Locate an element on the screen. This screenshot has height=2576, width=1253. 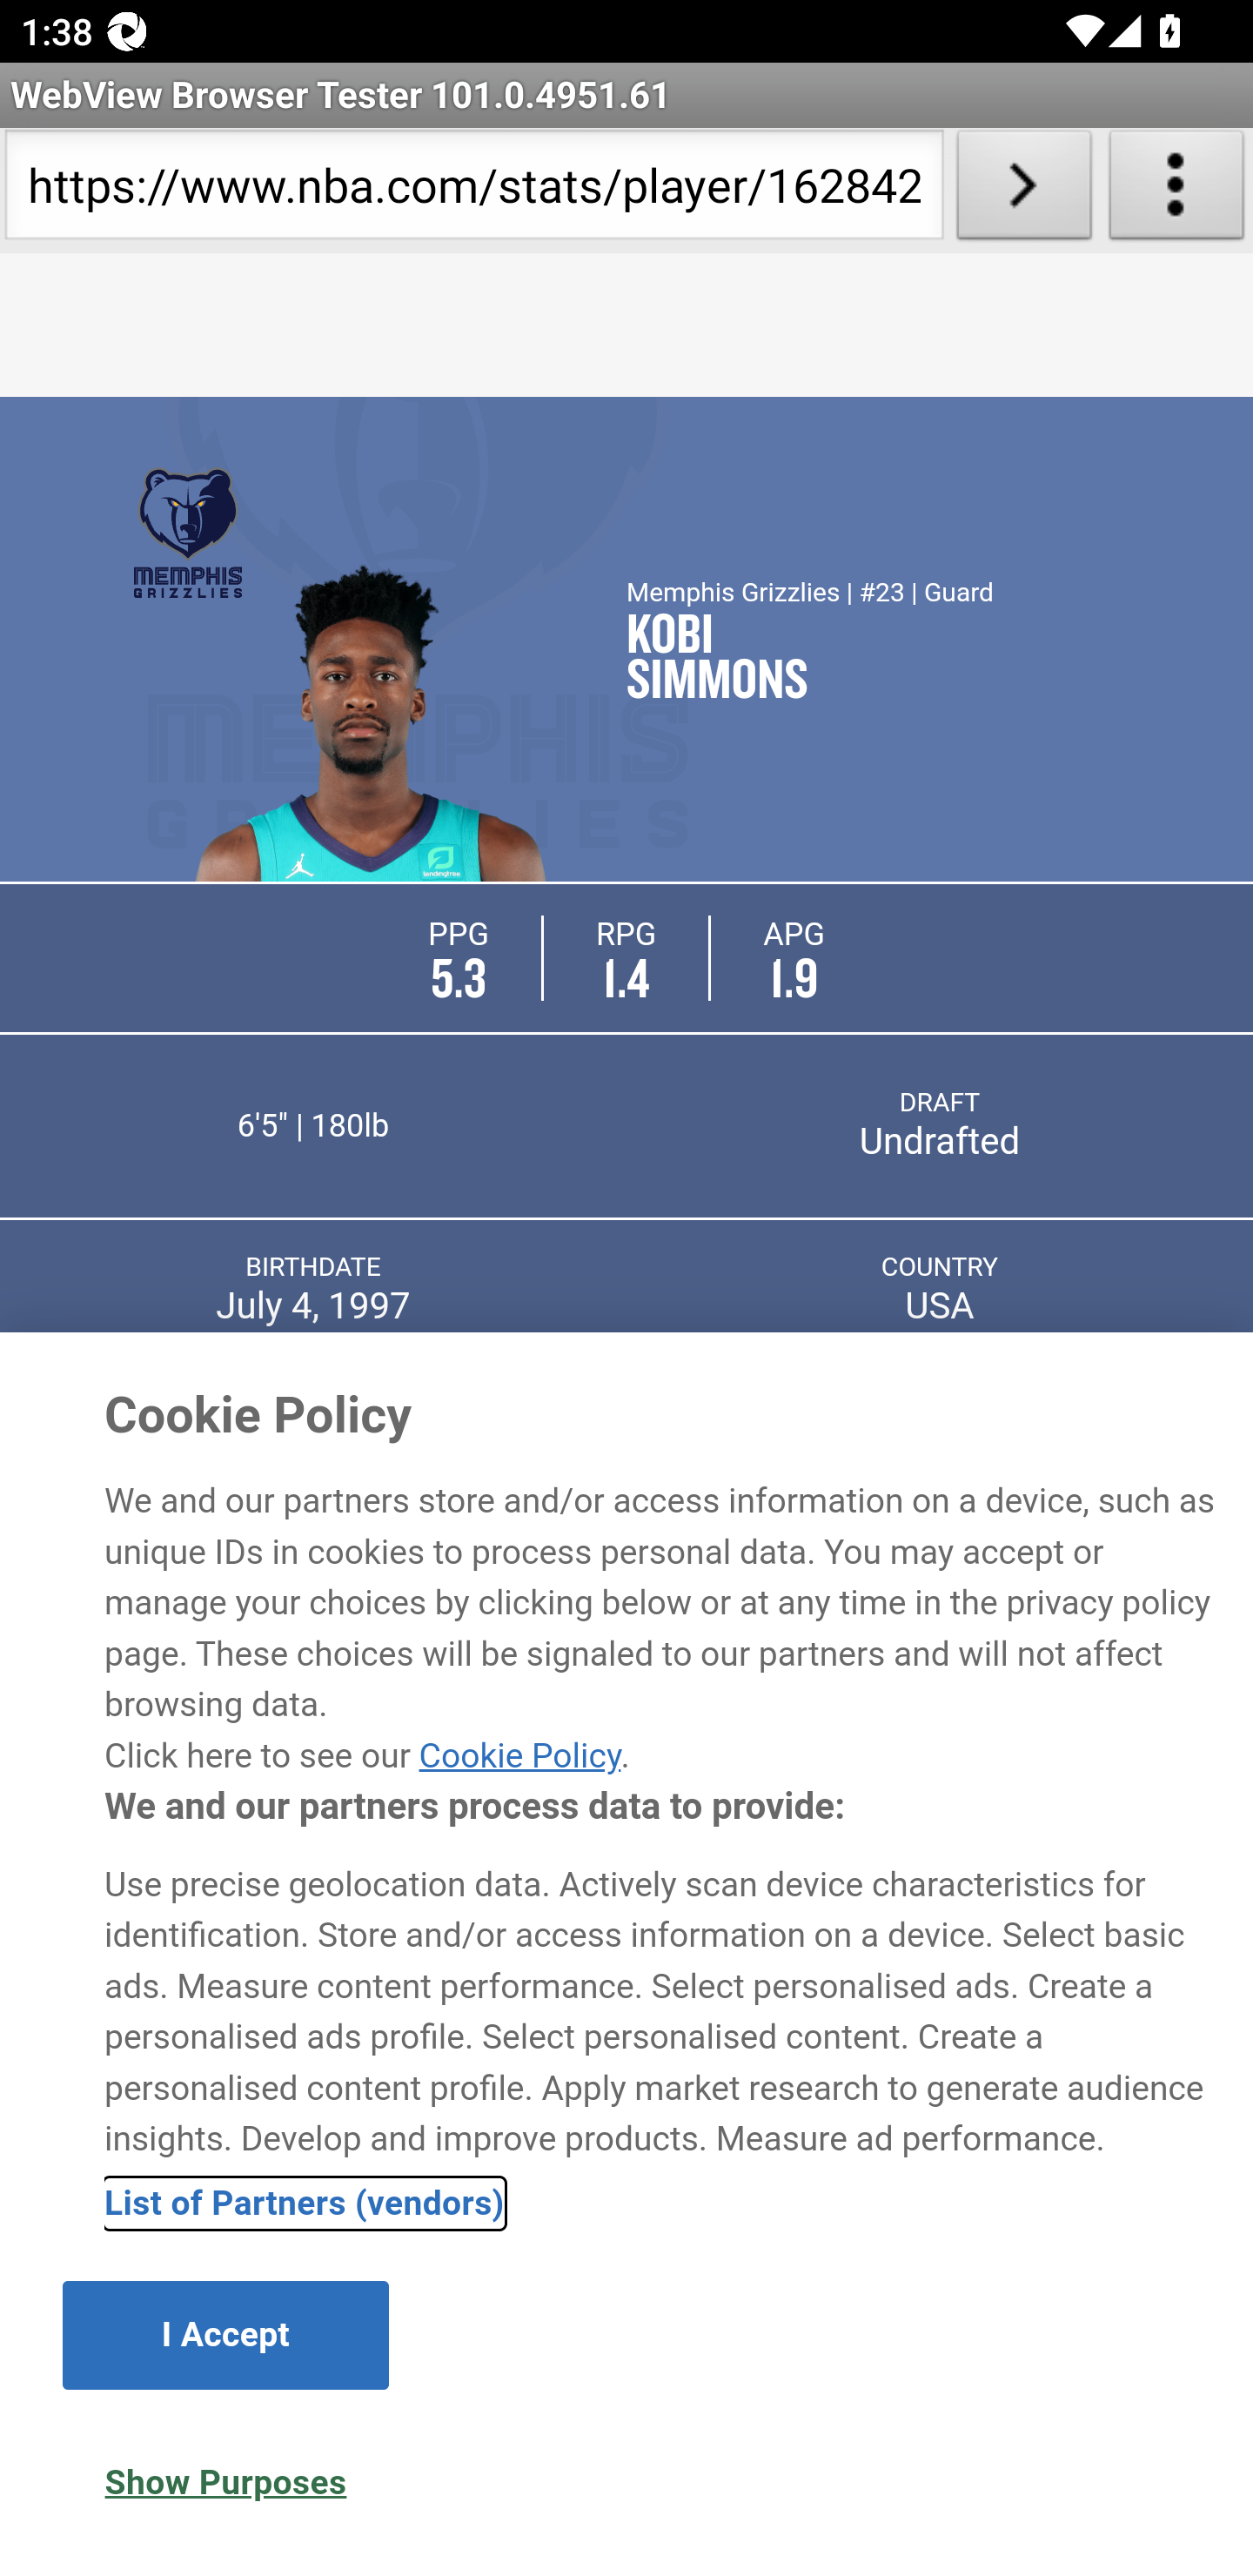
About WebView is located at coordinates (1176, 191).